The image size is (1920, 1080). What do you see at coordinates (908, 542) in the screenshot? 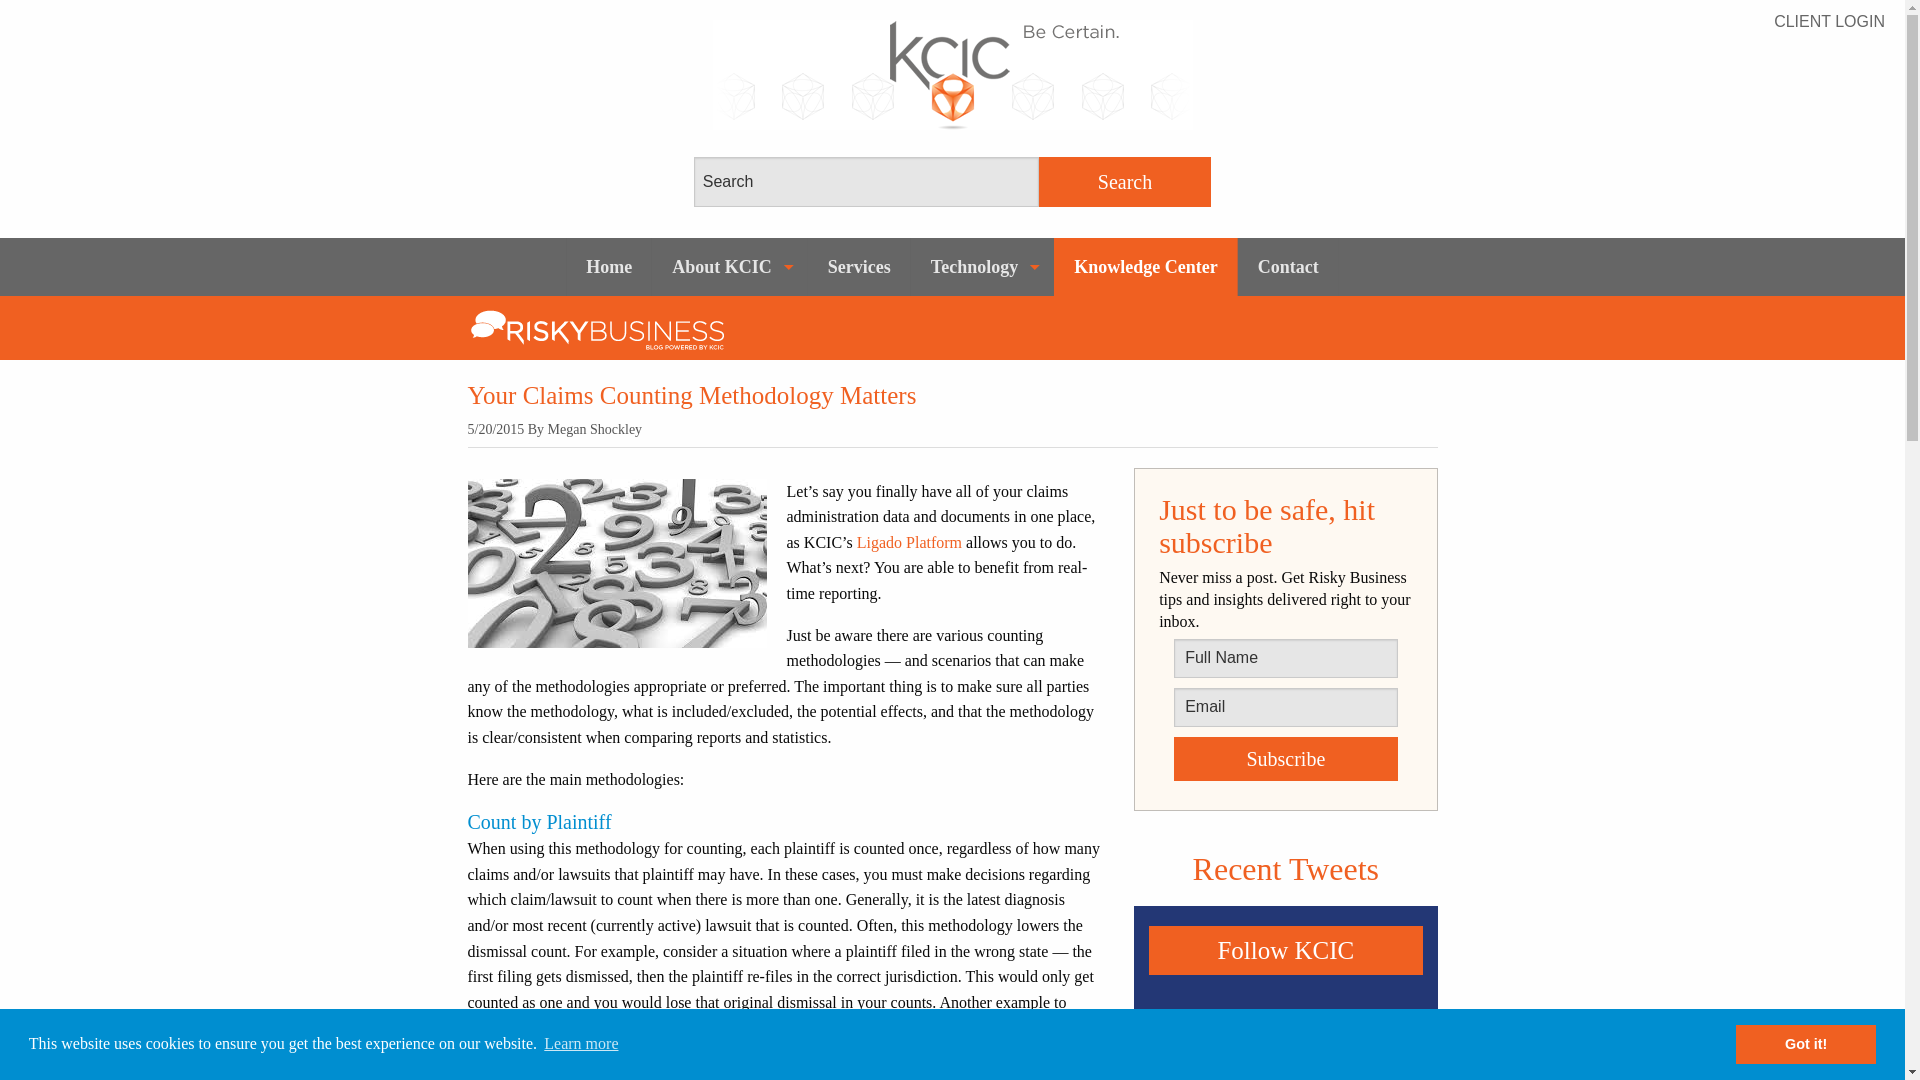
I see `Ligado Platform` at bounding box center [908, 542].